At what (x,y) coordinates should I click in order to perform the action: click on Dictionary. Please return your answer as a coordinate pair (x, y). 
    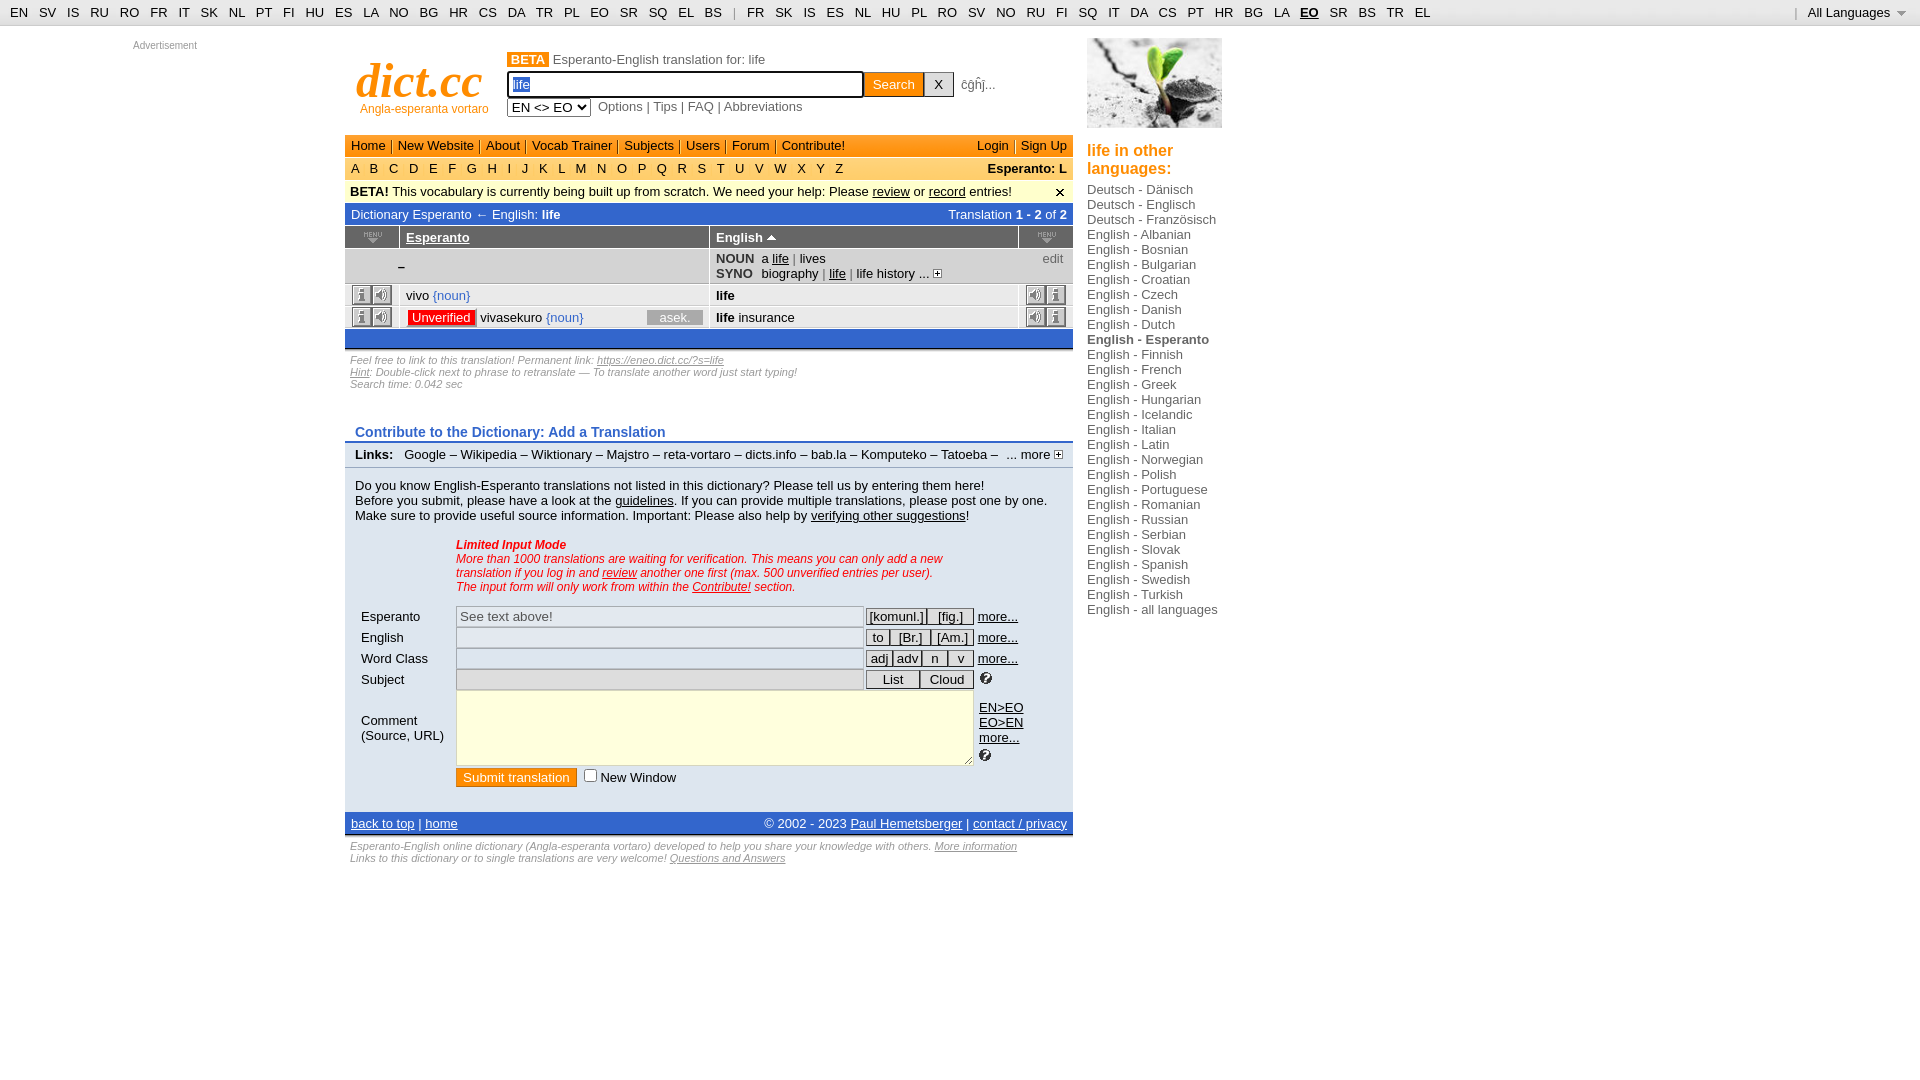
    Looking at the image, I should click on (380, 214).